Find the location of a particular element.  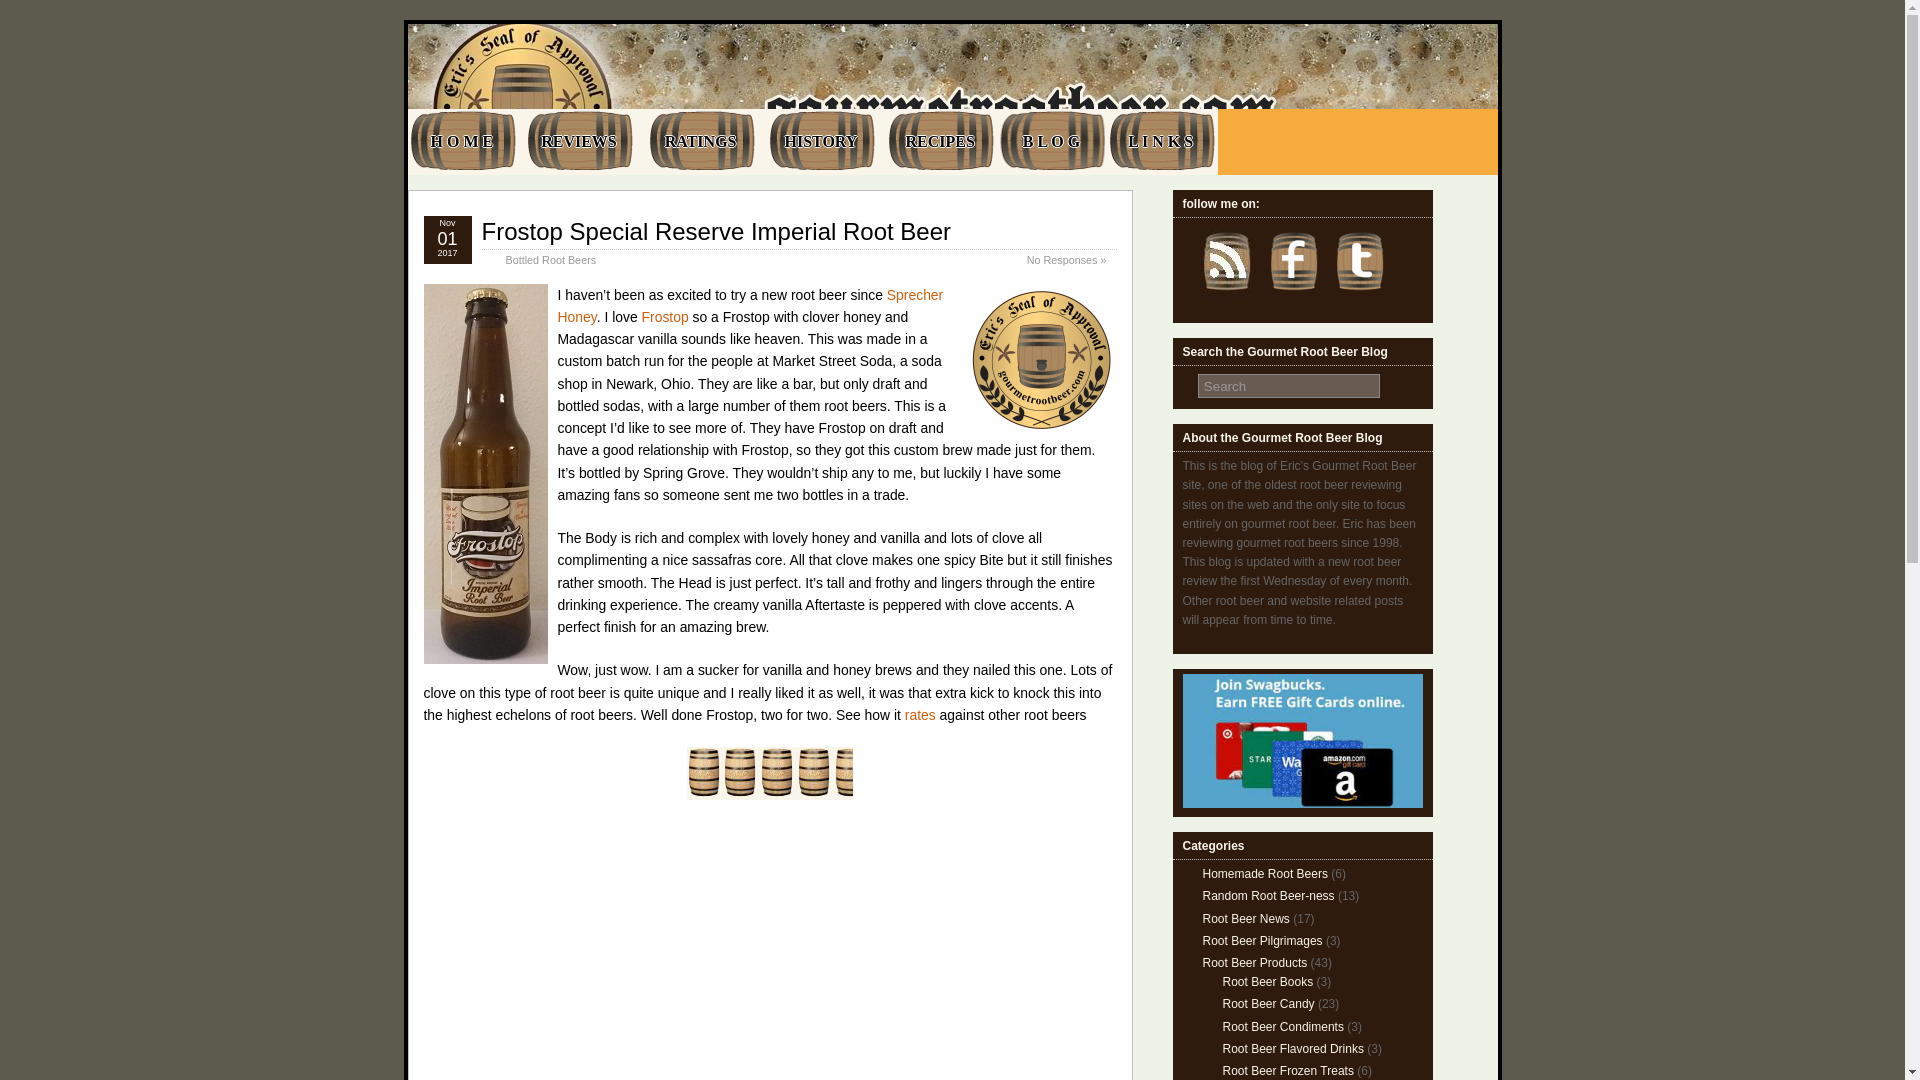

Bottled Root Beers is located at coordinates (552, 259).